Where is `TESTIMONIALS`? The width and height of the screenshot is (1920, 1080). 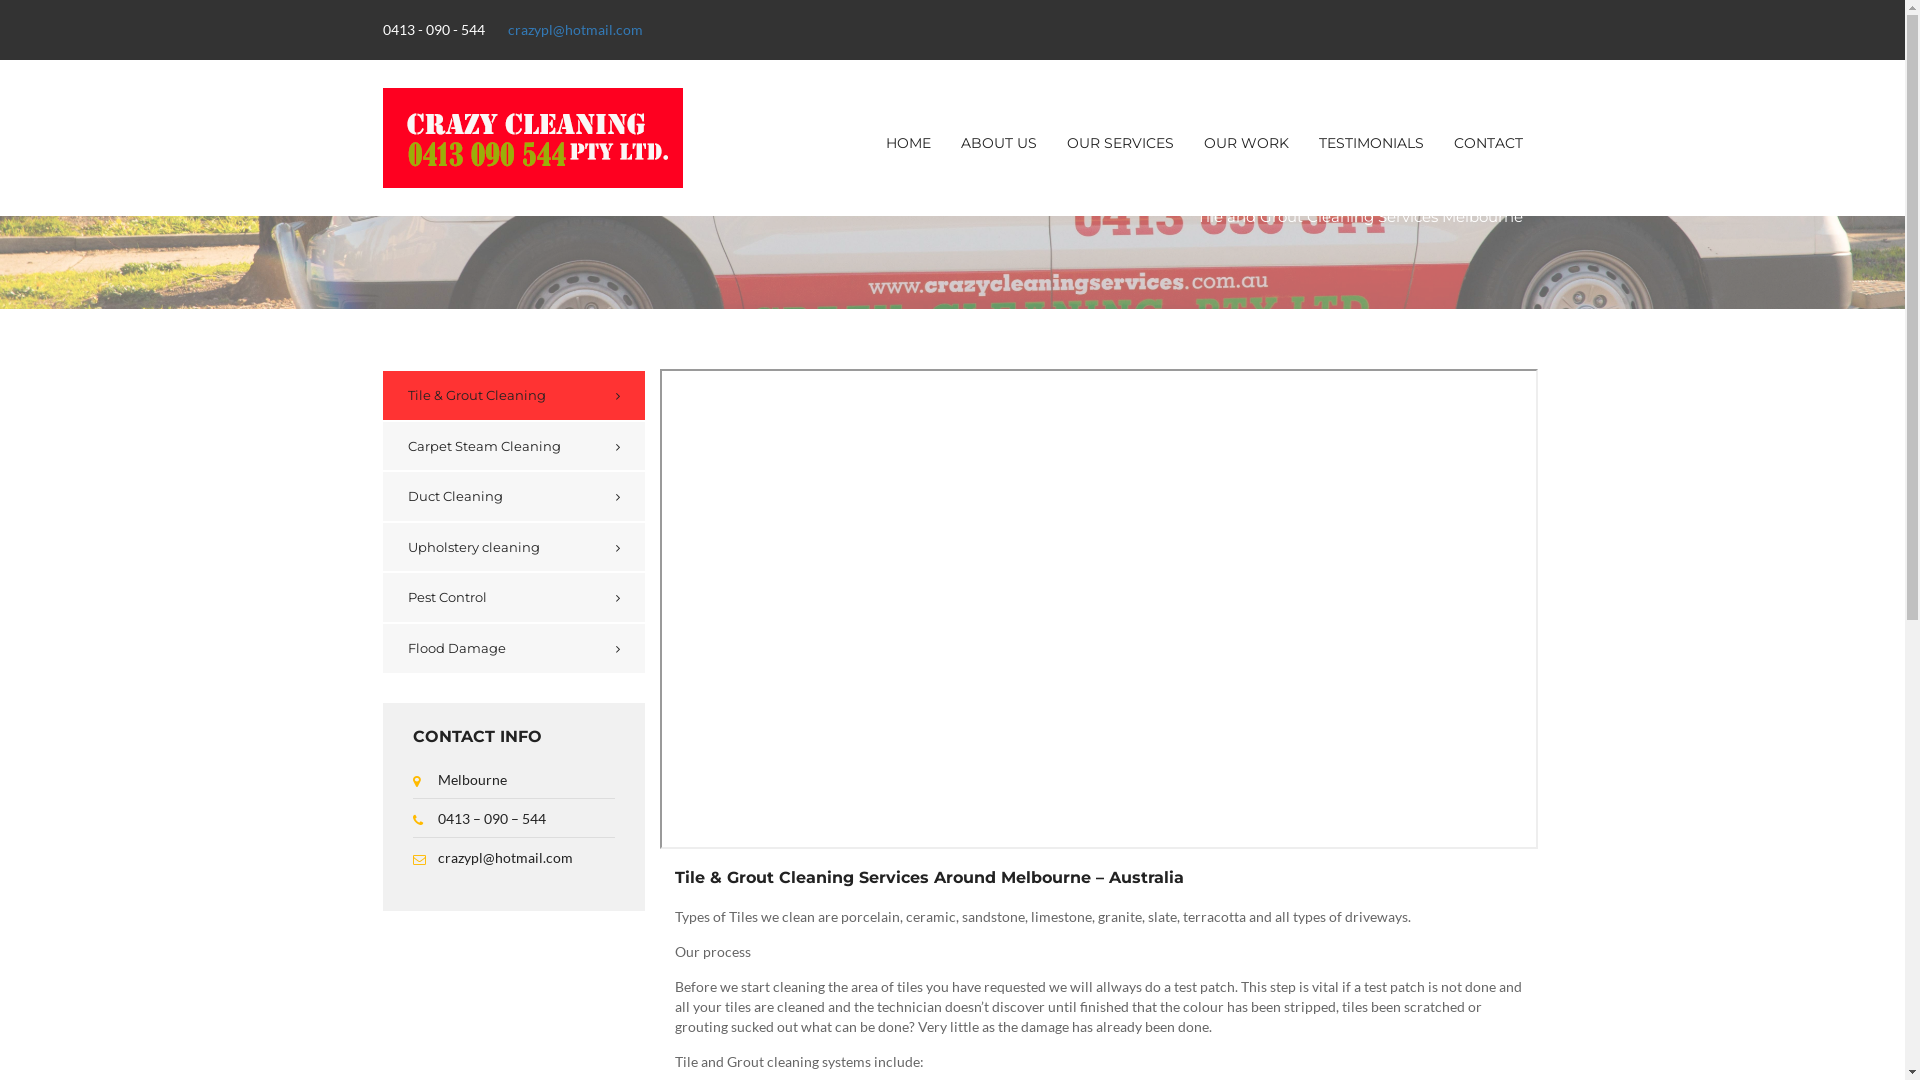
TESTIMONIALS is located at coordinates (1372, 143).